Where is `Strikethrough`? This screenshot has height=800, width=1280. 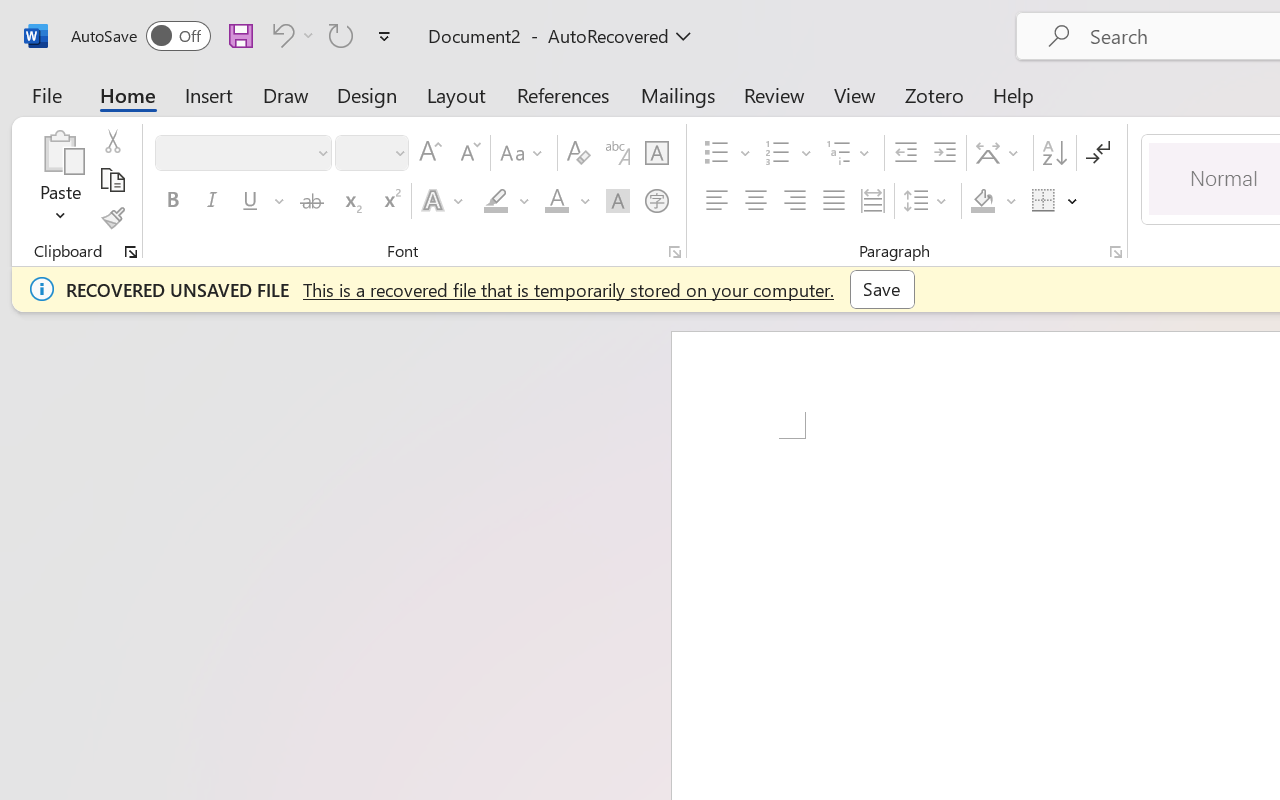 Strikethrough is located at coordinates (312, 201).